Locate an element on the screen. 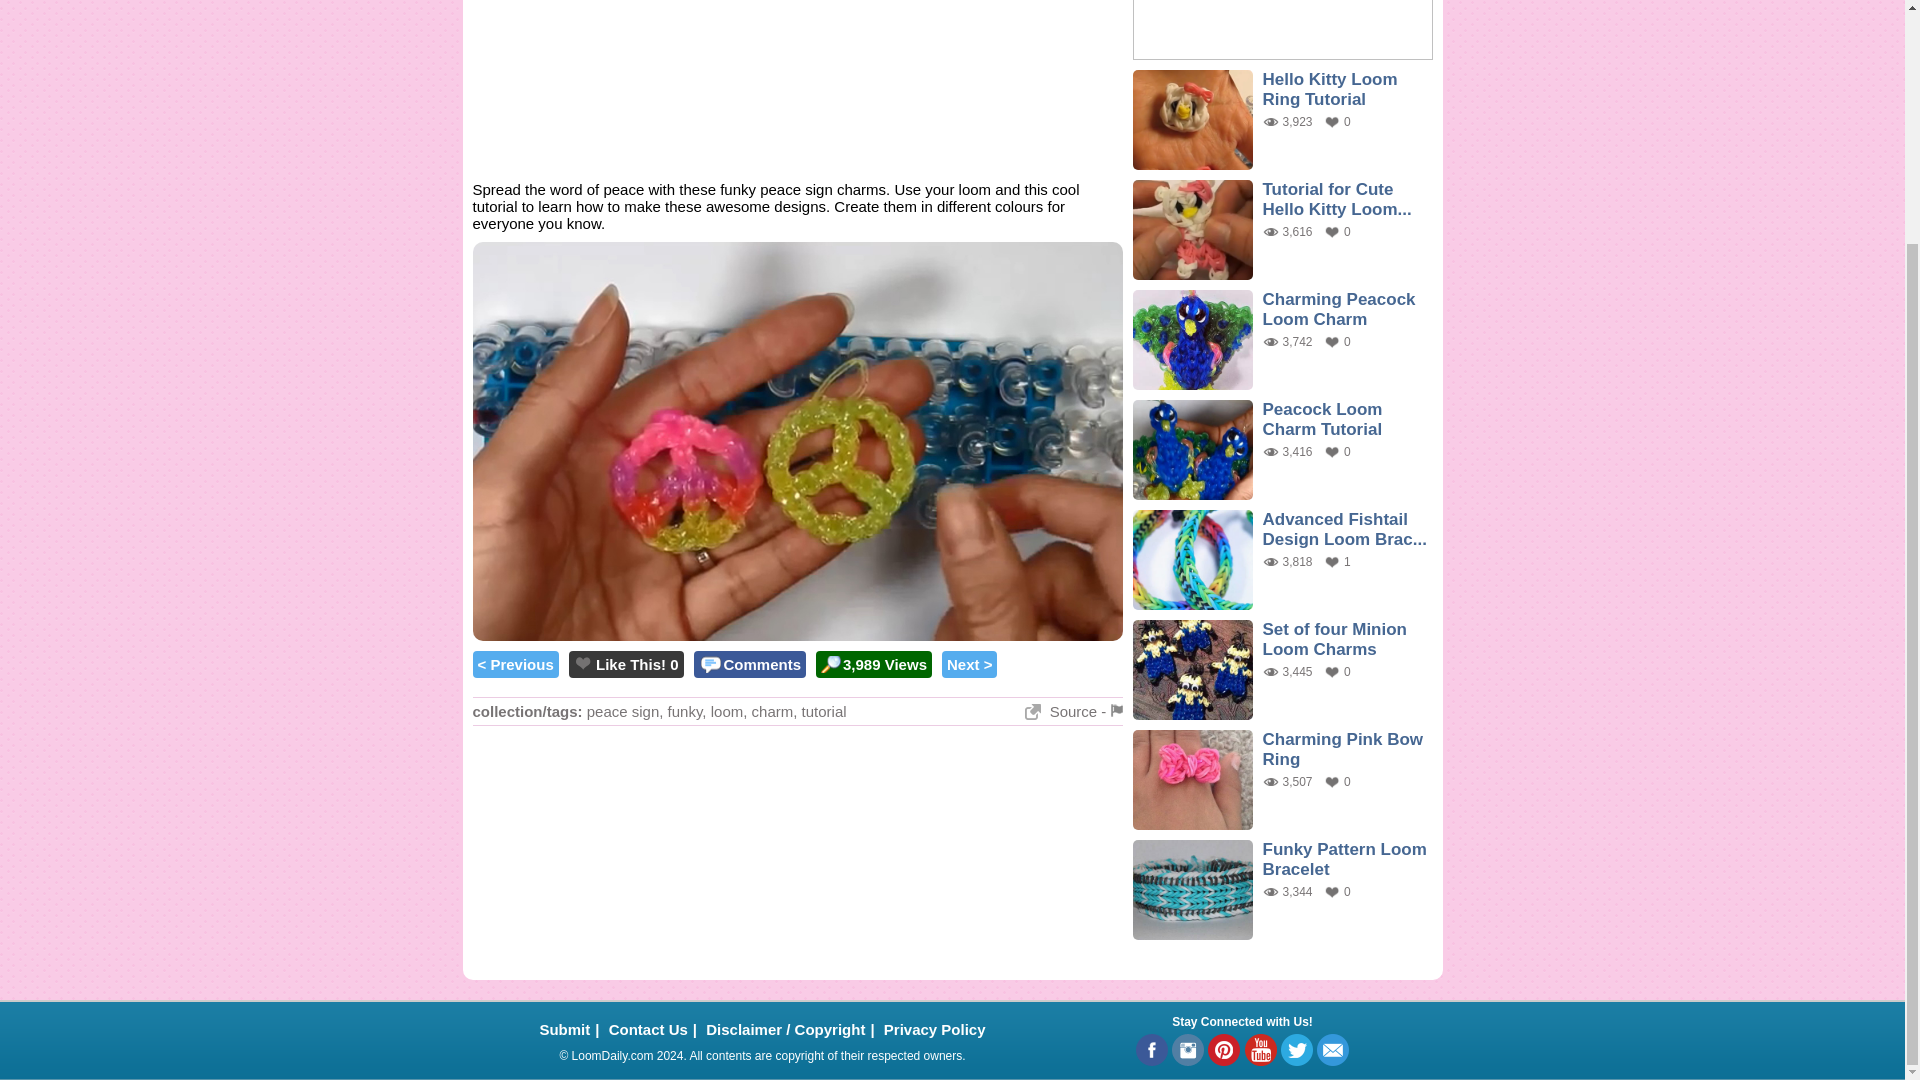 The width and height of the screenshot is (1920, 1080). Charming Peacock Loom Charm is located at coordinates (1338, 310).